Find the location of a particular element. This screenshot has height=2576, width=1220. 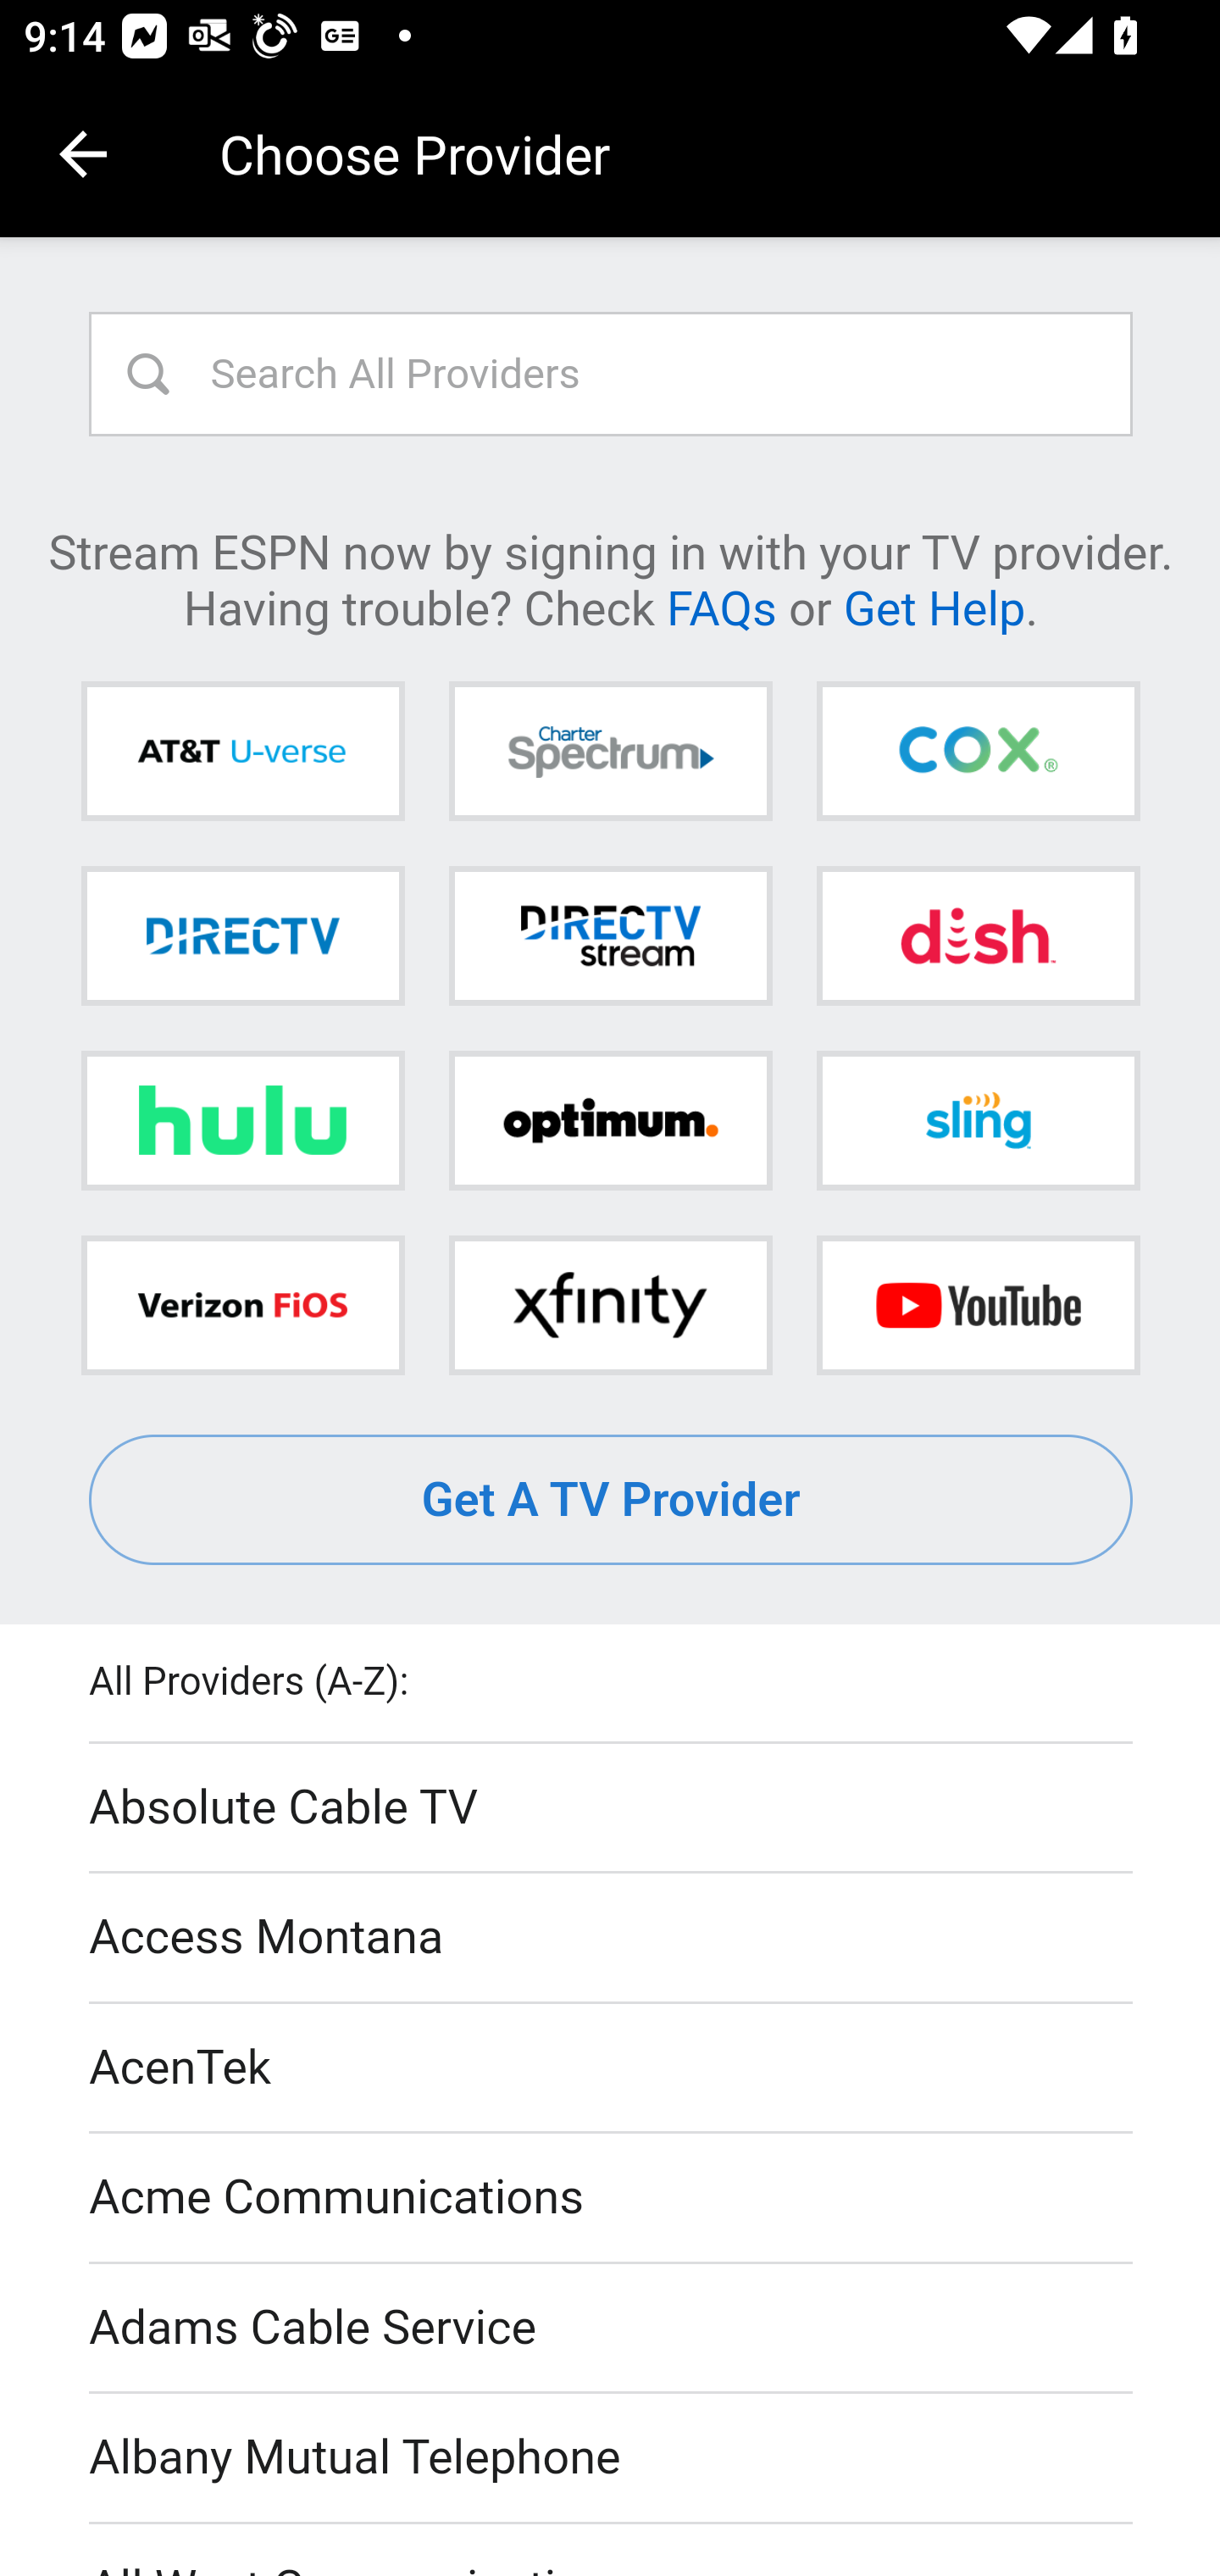

FAQs is located at coordinates (720, 606).